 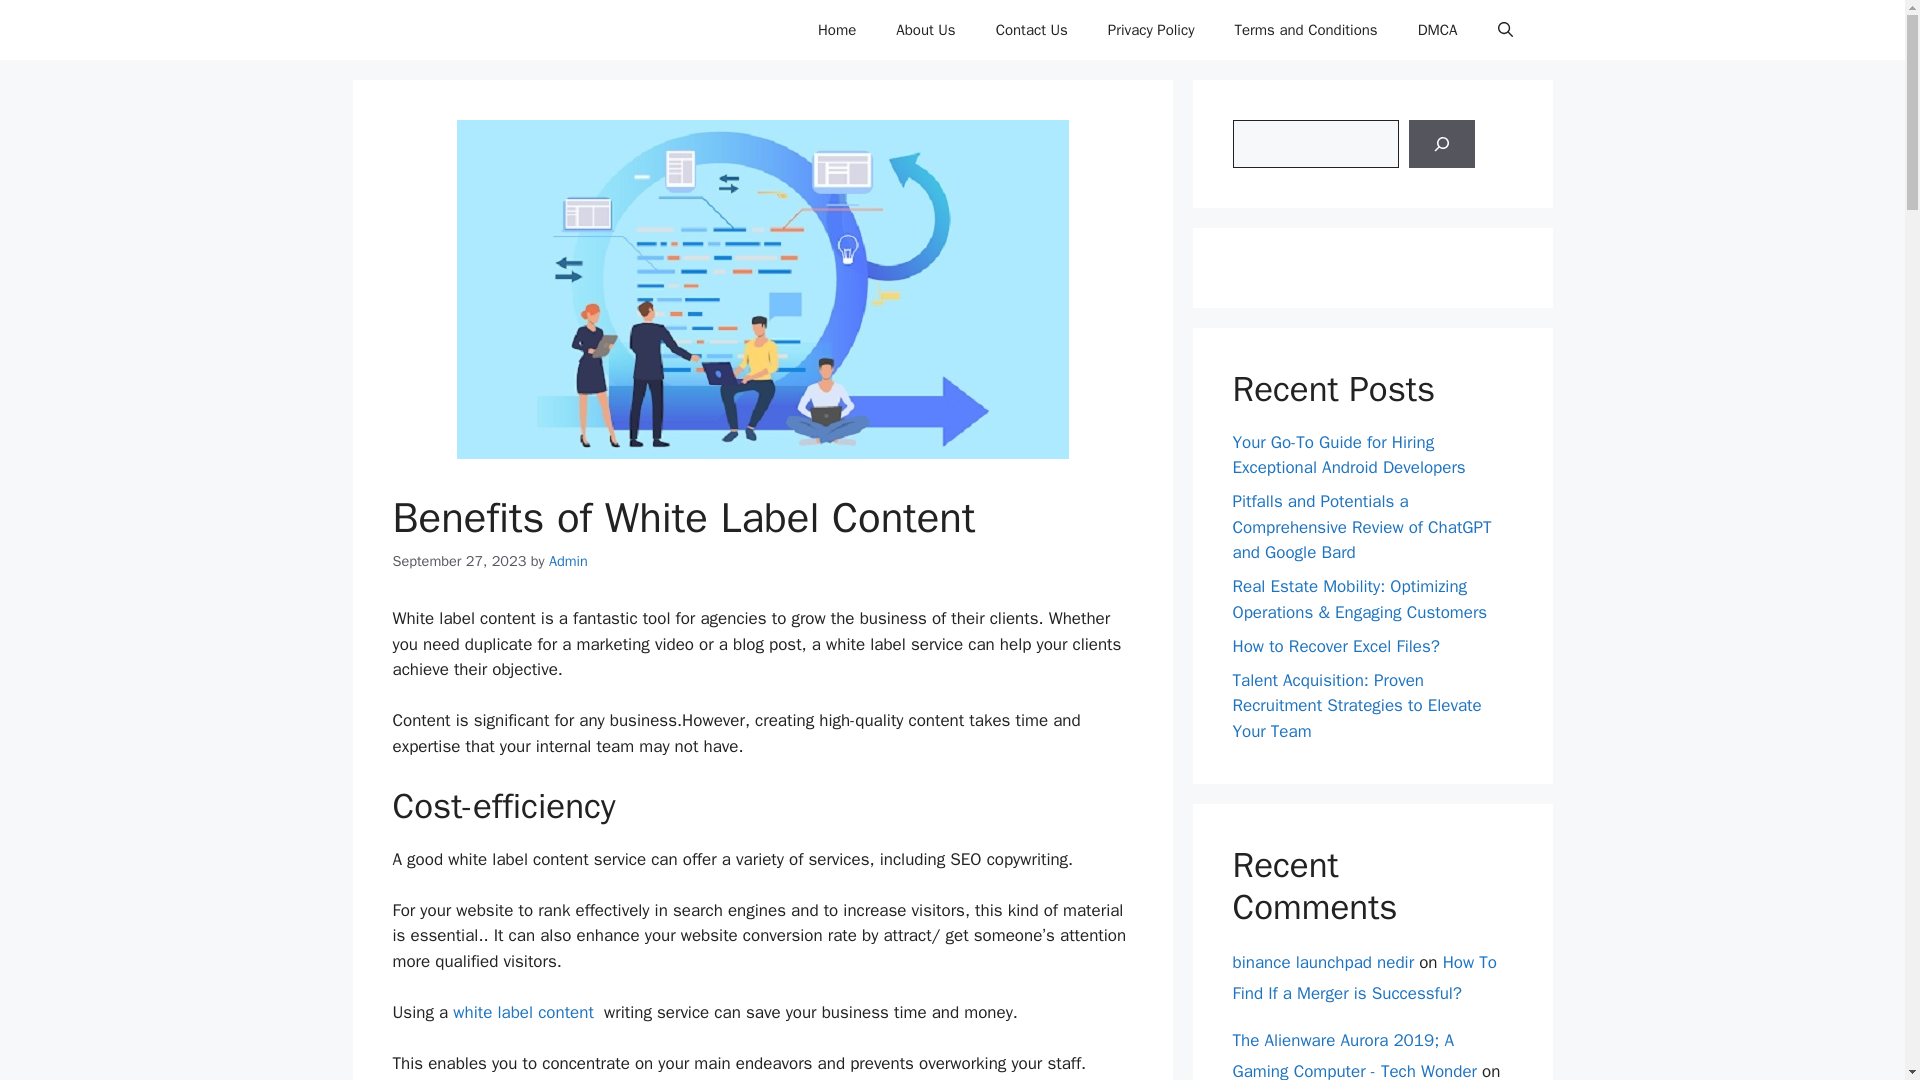 What do you see at coordinates (1335, 646) in the screenshot?
I see `How to Recover Excel Files?` at bounding box center [1335, 646].